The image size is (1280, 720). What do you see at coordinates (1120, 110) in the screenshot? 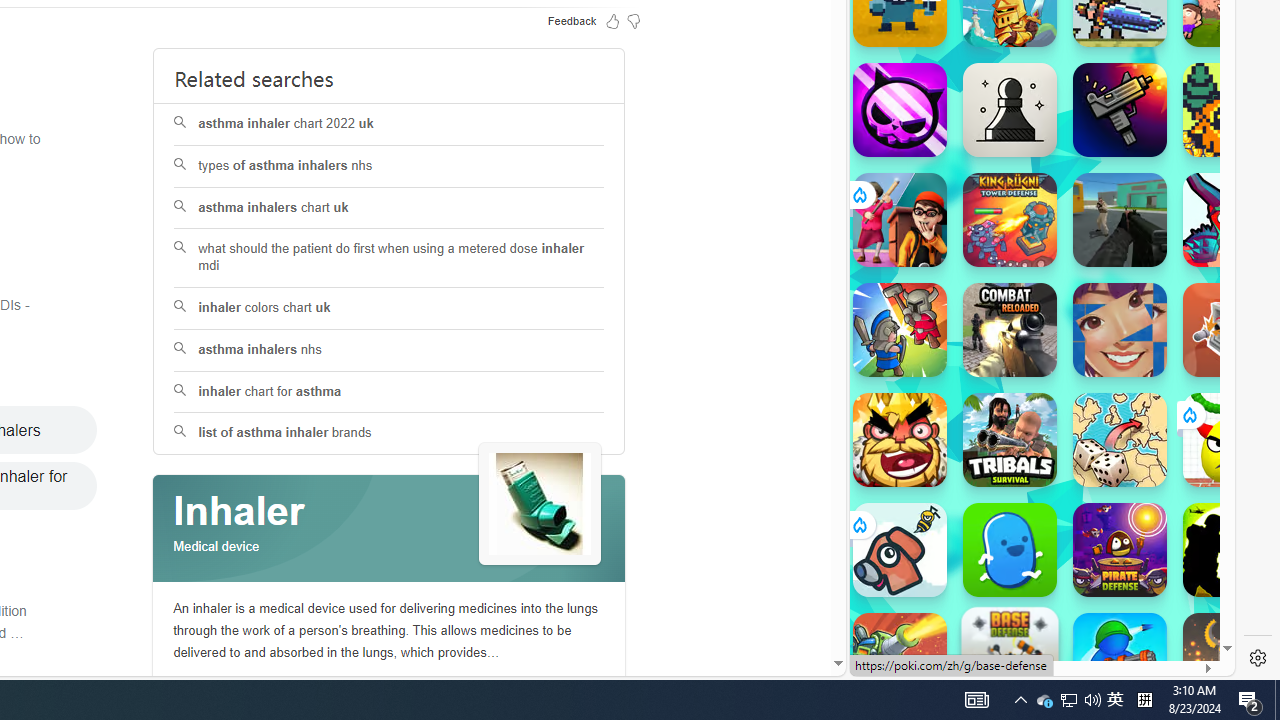
I see `Day of Meat: Radiation` at bounding box center [1120, 110].